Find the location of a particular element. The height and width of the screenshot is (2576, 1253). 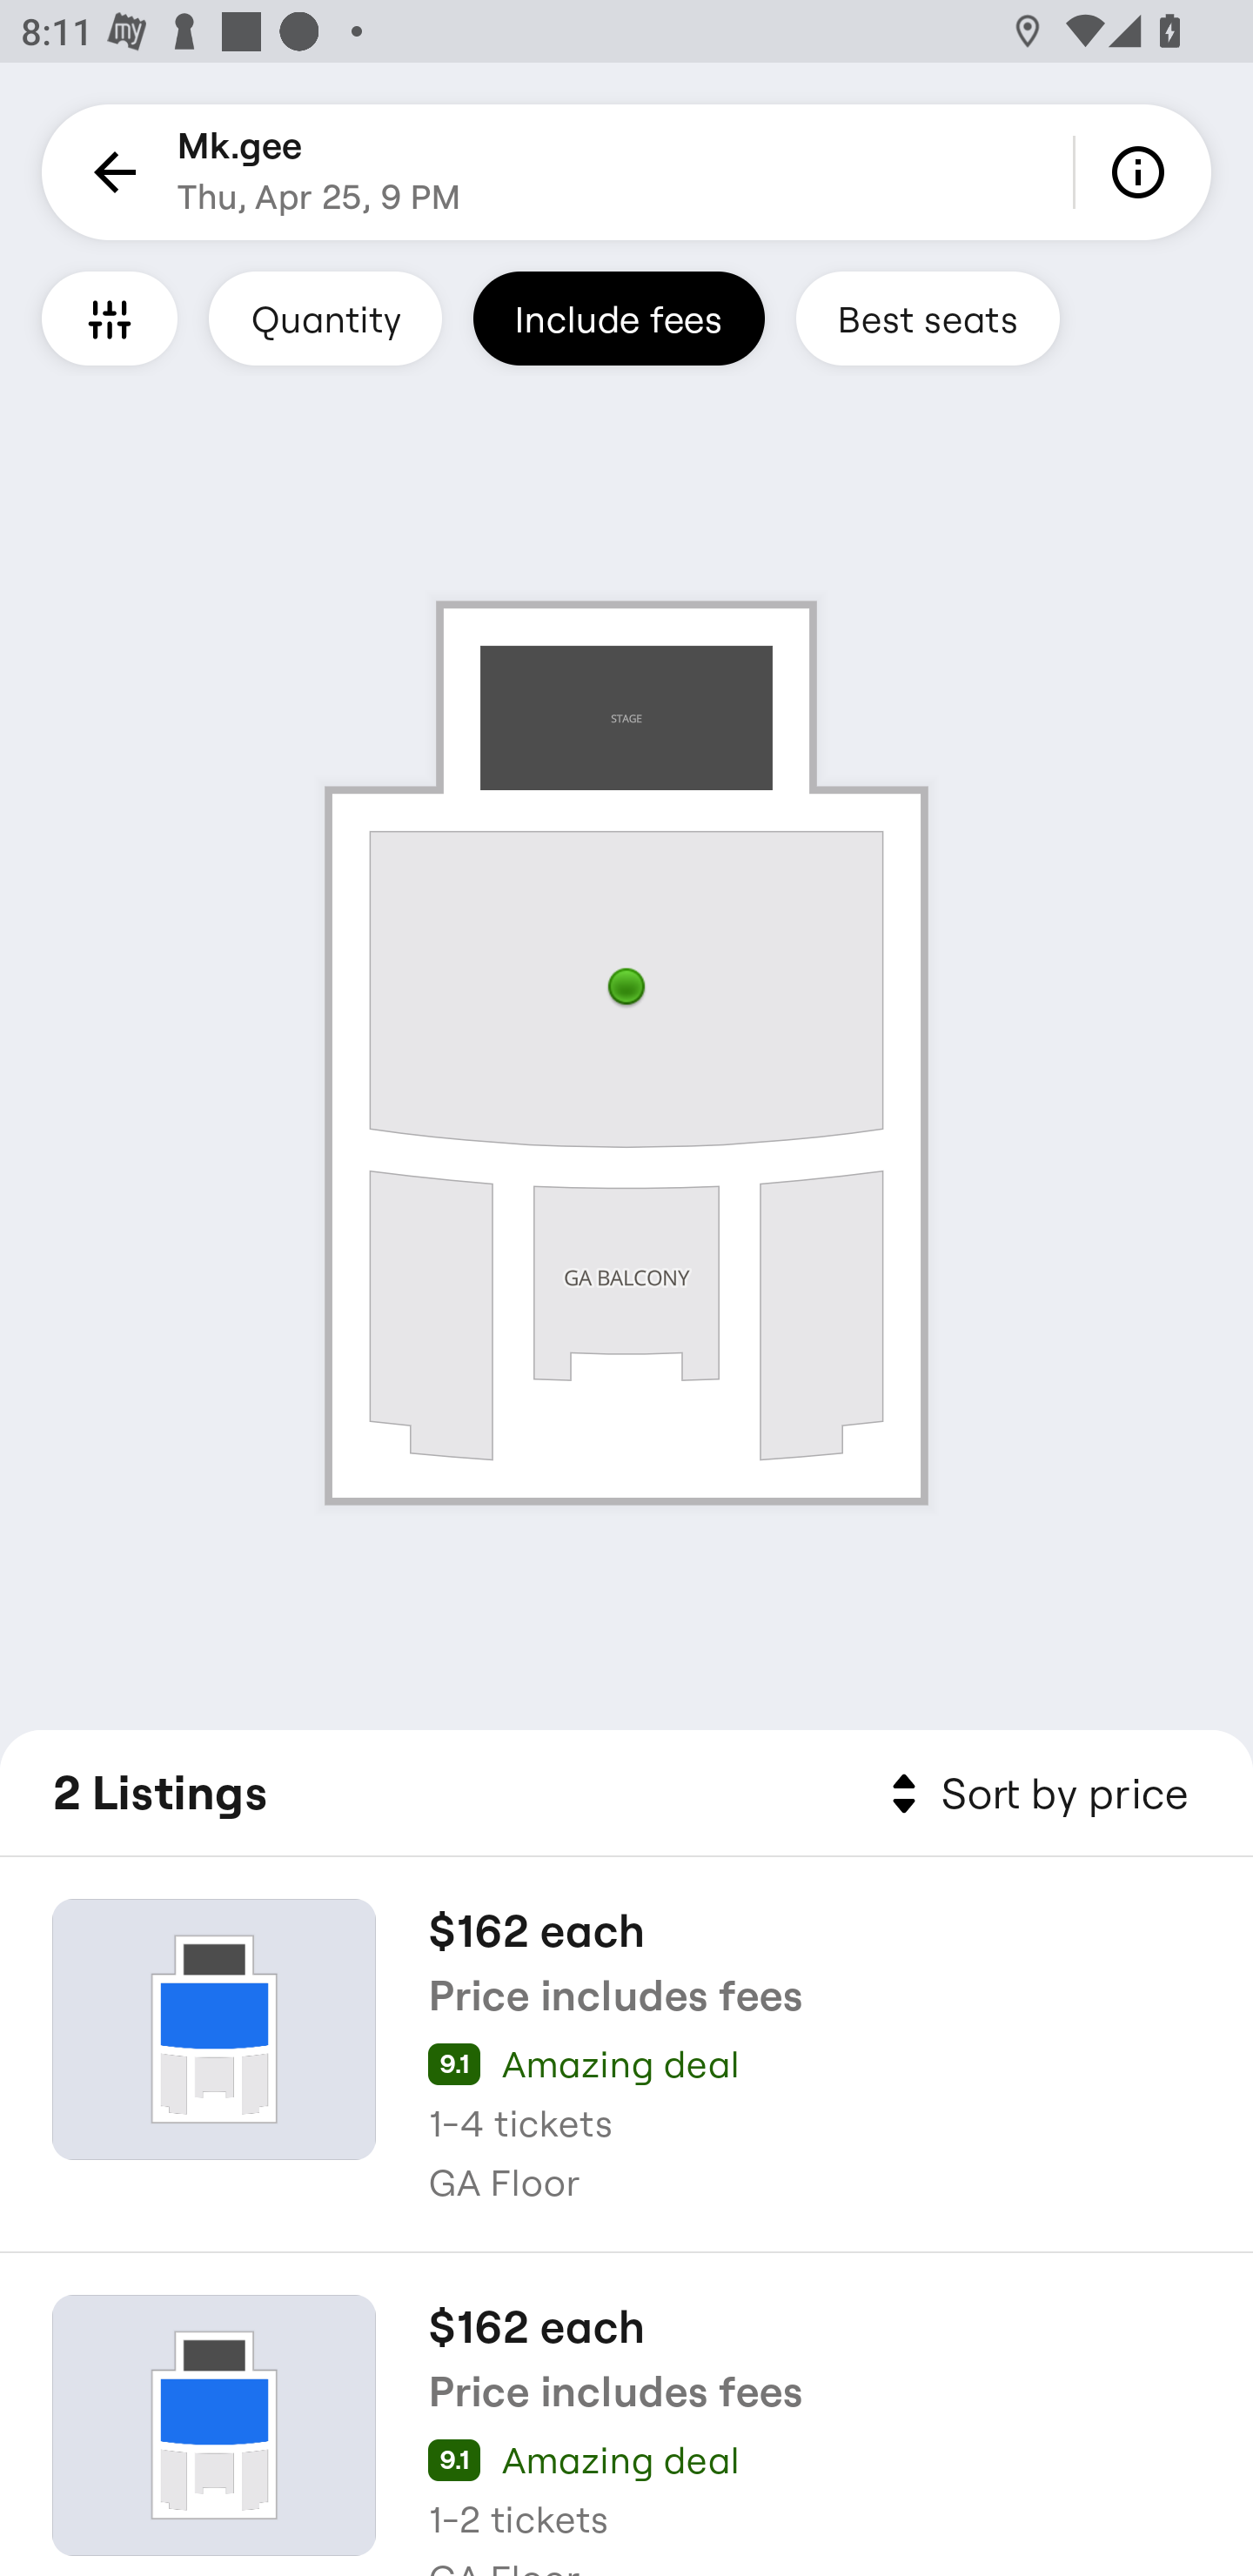

Filters and Accessible Seating is located at coordinates (110, 318).